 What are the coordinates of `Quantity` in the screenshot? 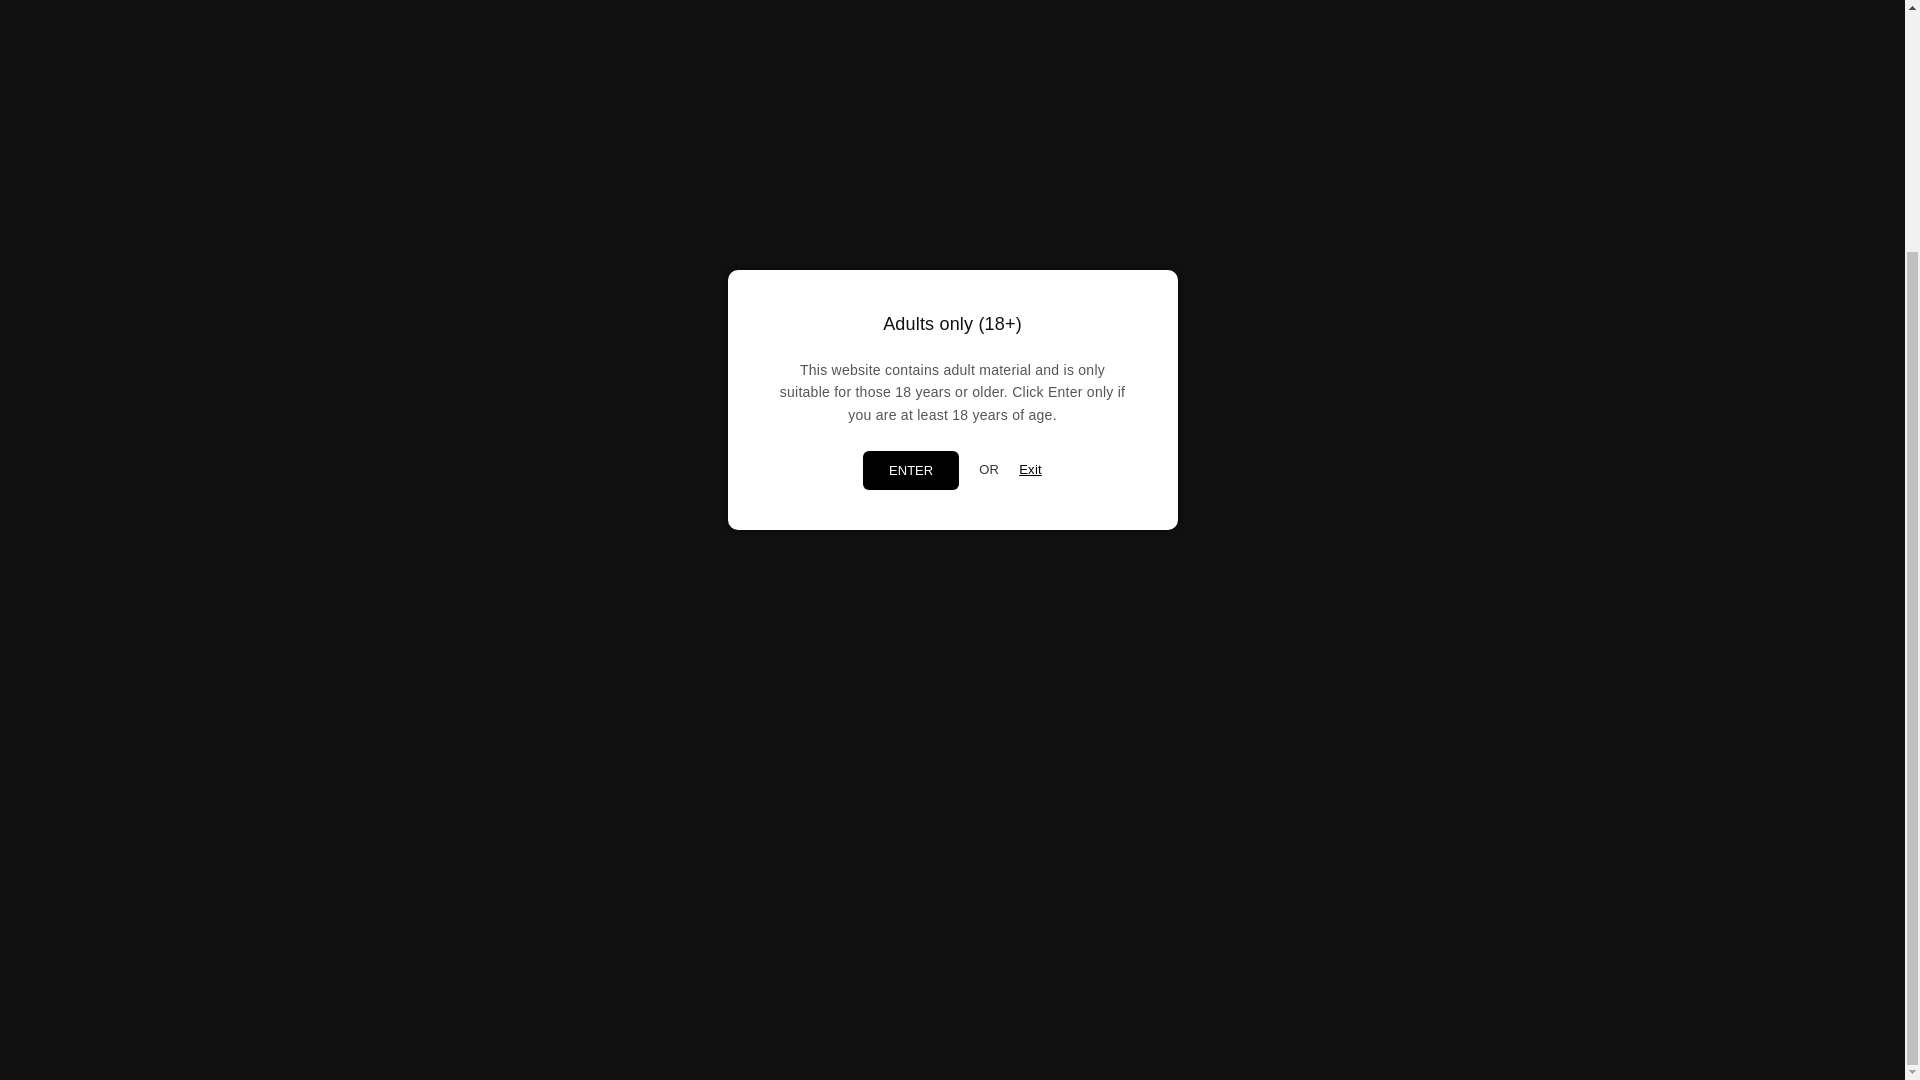 It's located at (831, 208).